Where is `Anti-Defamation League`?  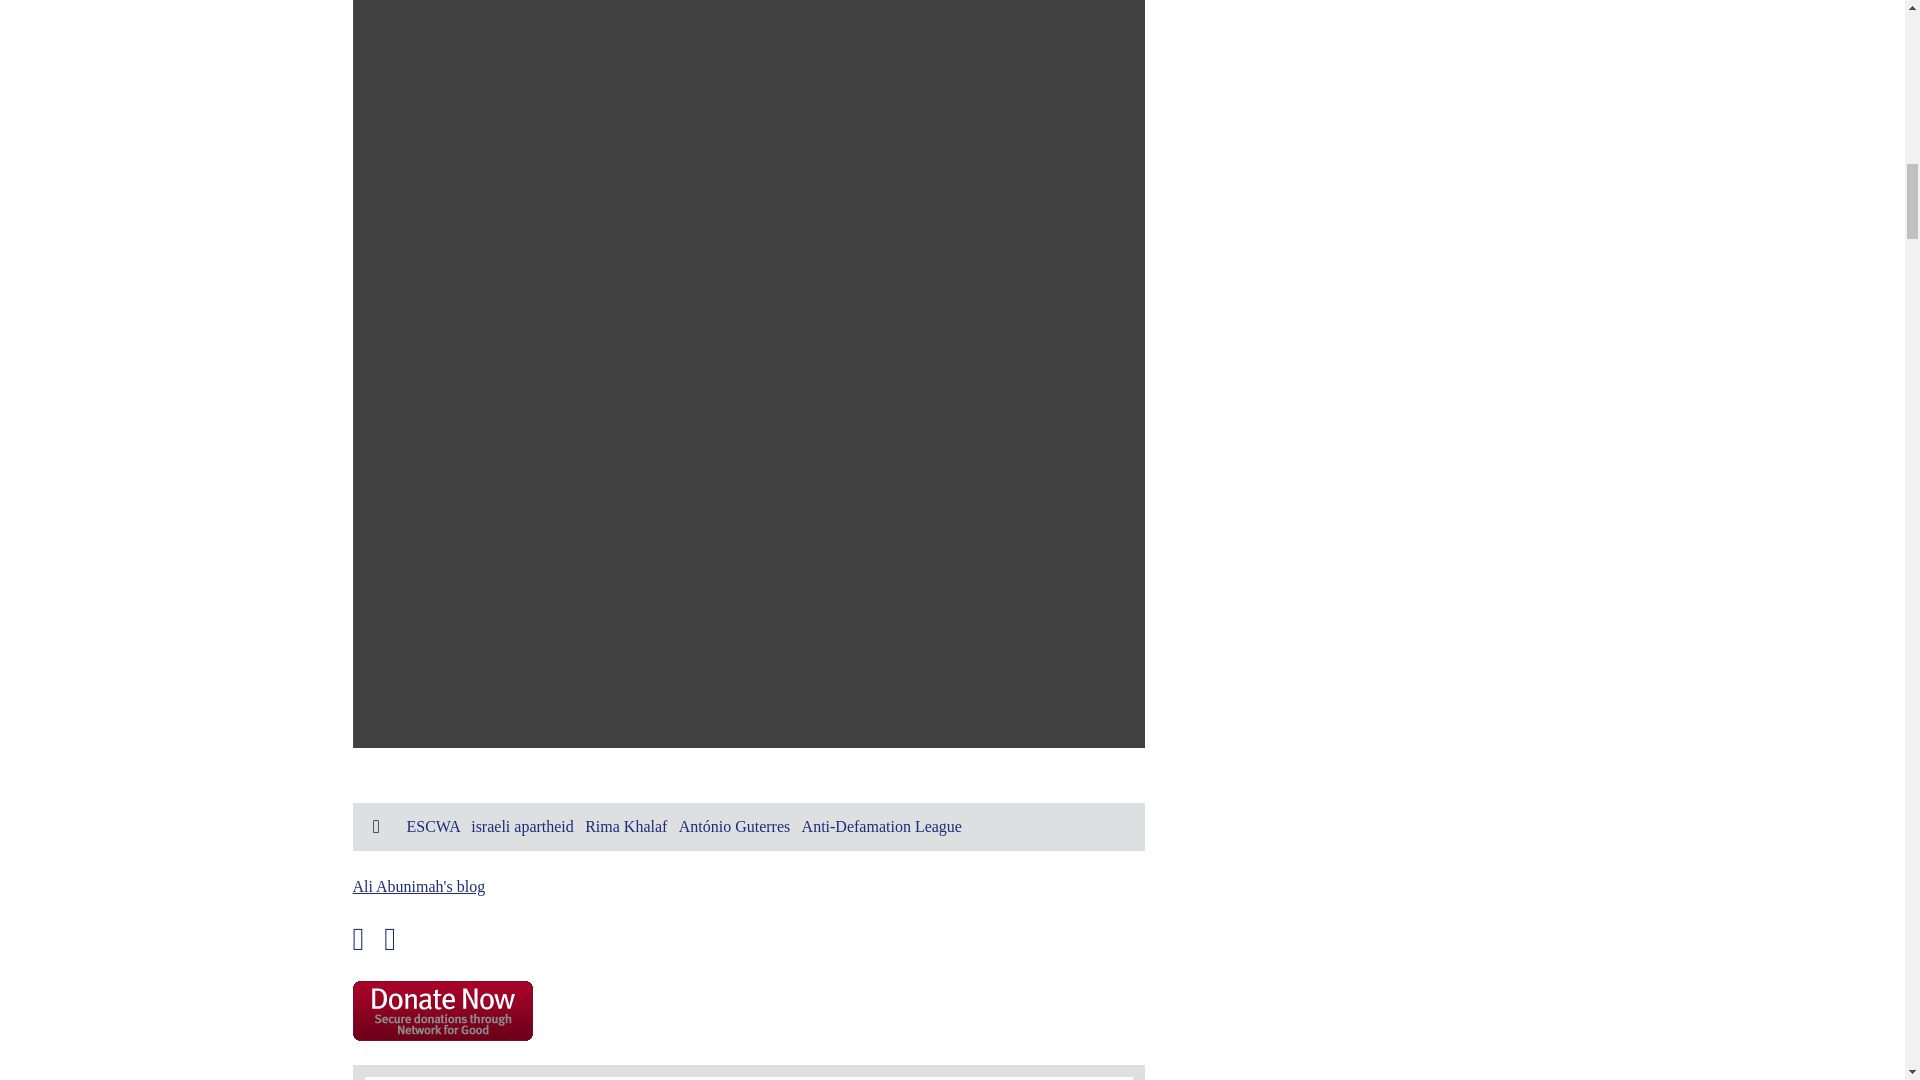 Anti-Defamation League is located at coordinates (882, 826).